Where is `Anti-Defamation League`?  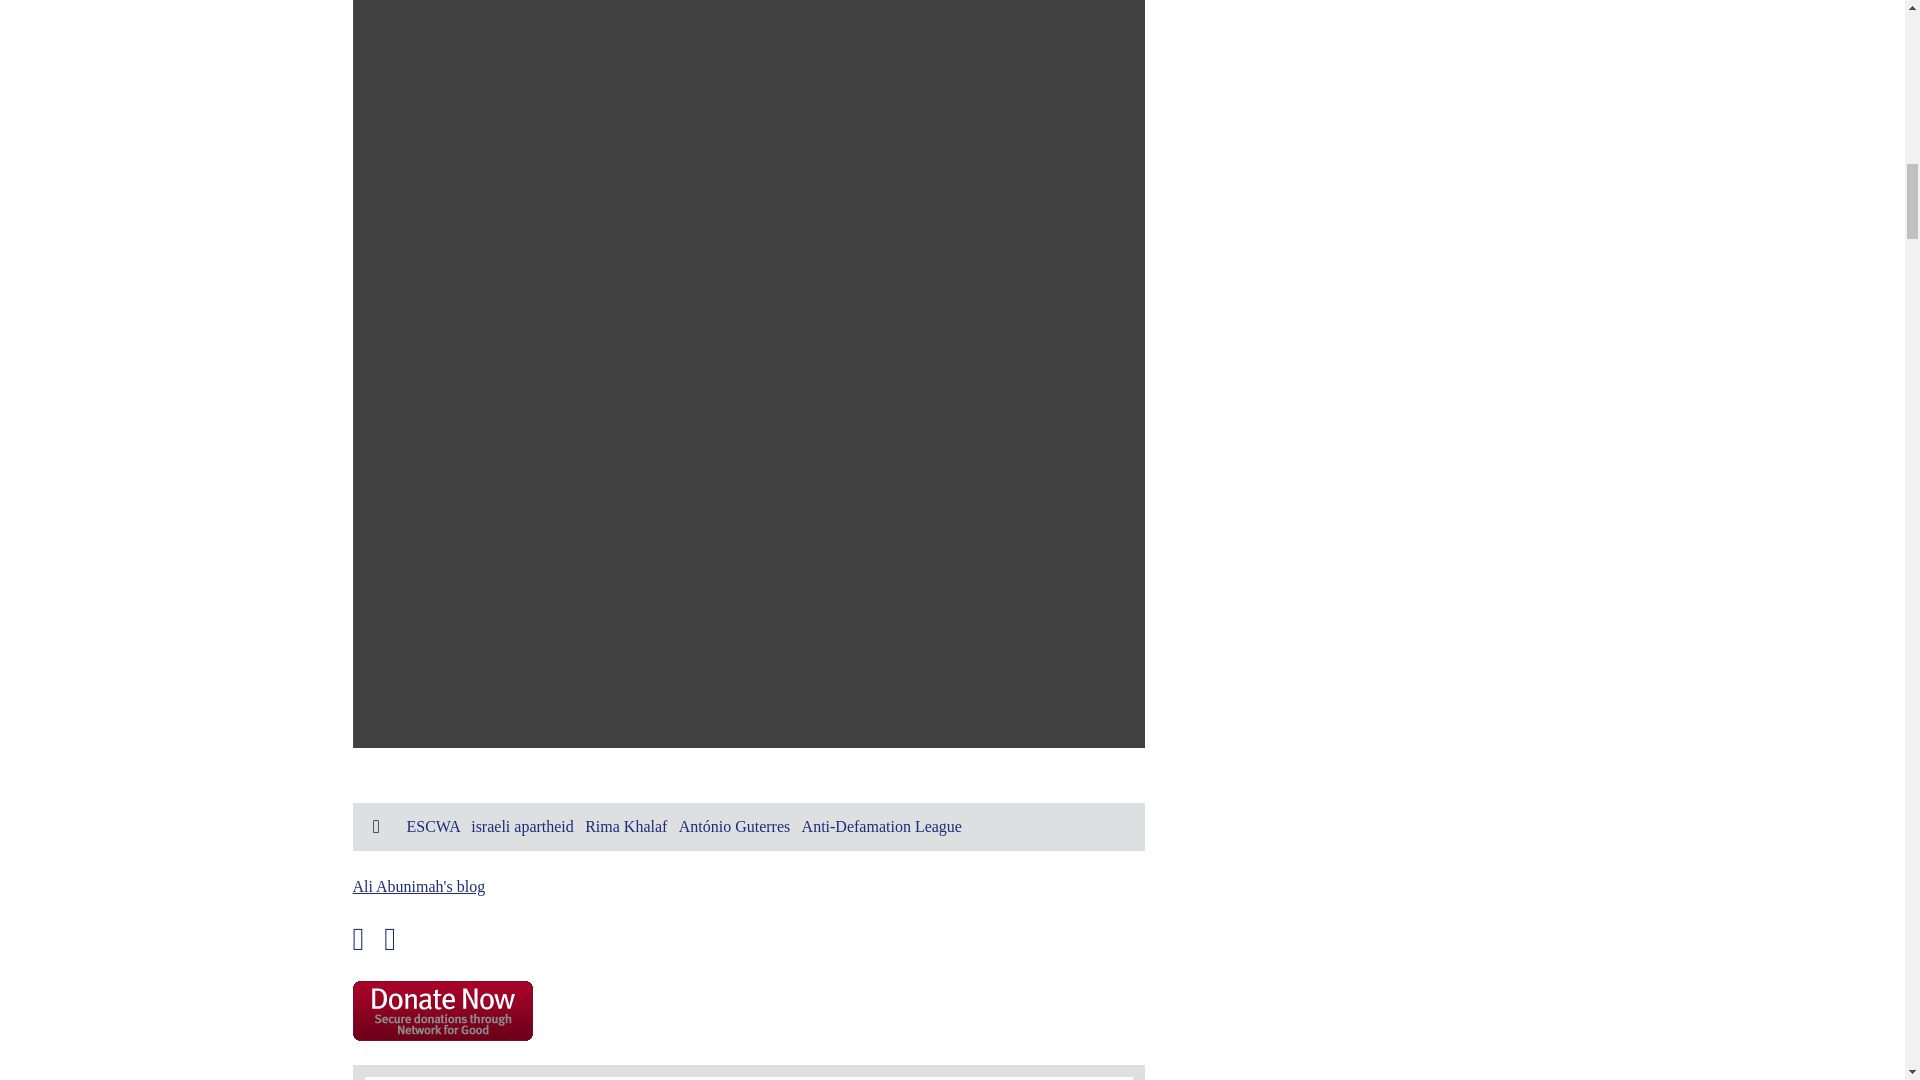 Anti-Defamation League is located at coordinates (882, 826).